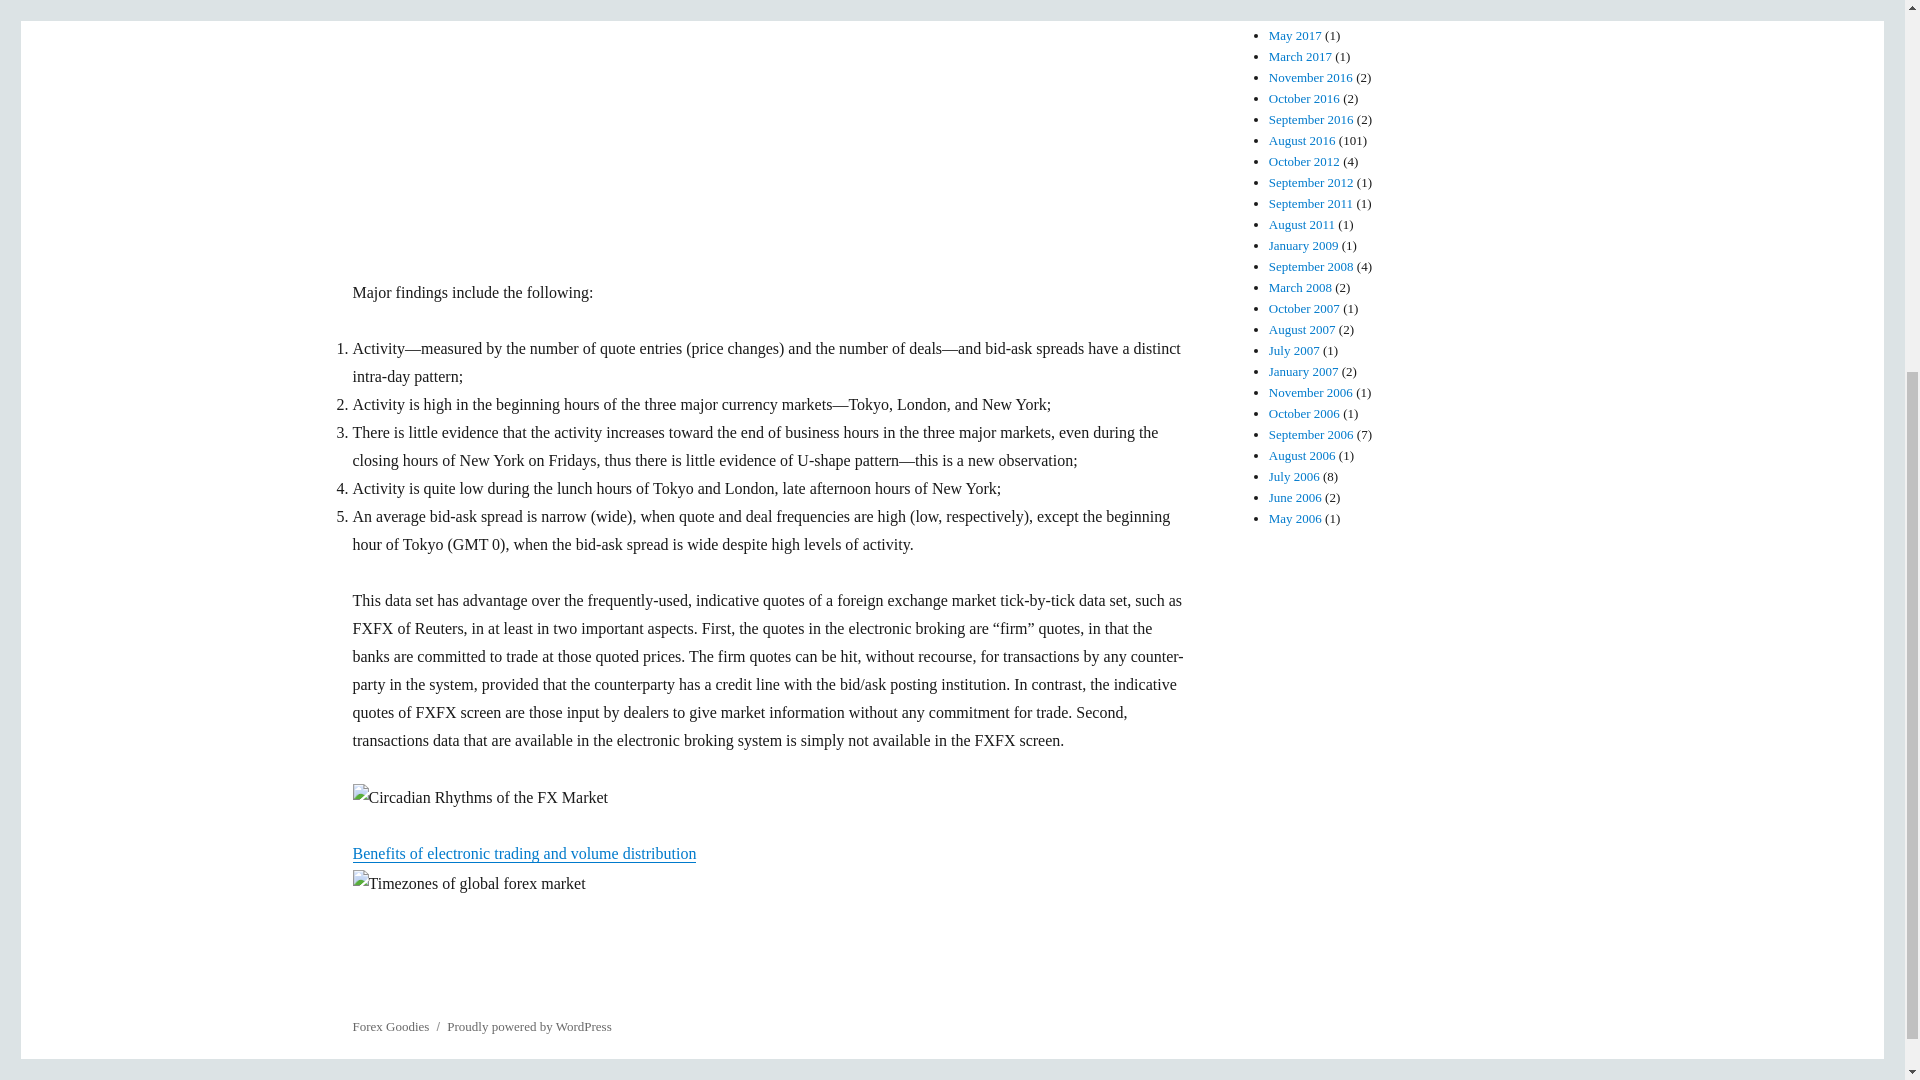 The height and width of the screenshot is (1080, 1920). I want to click on August 2011, so click(1302, 224).